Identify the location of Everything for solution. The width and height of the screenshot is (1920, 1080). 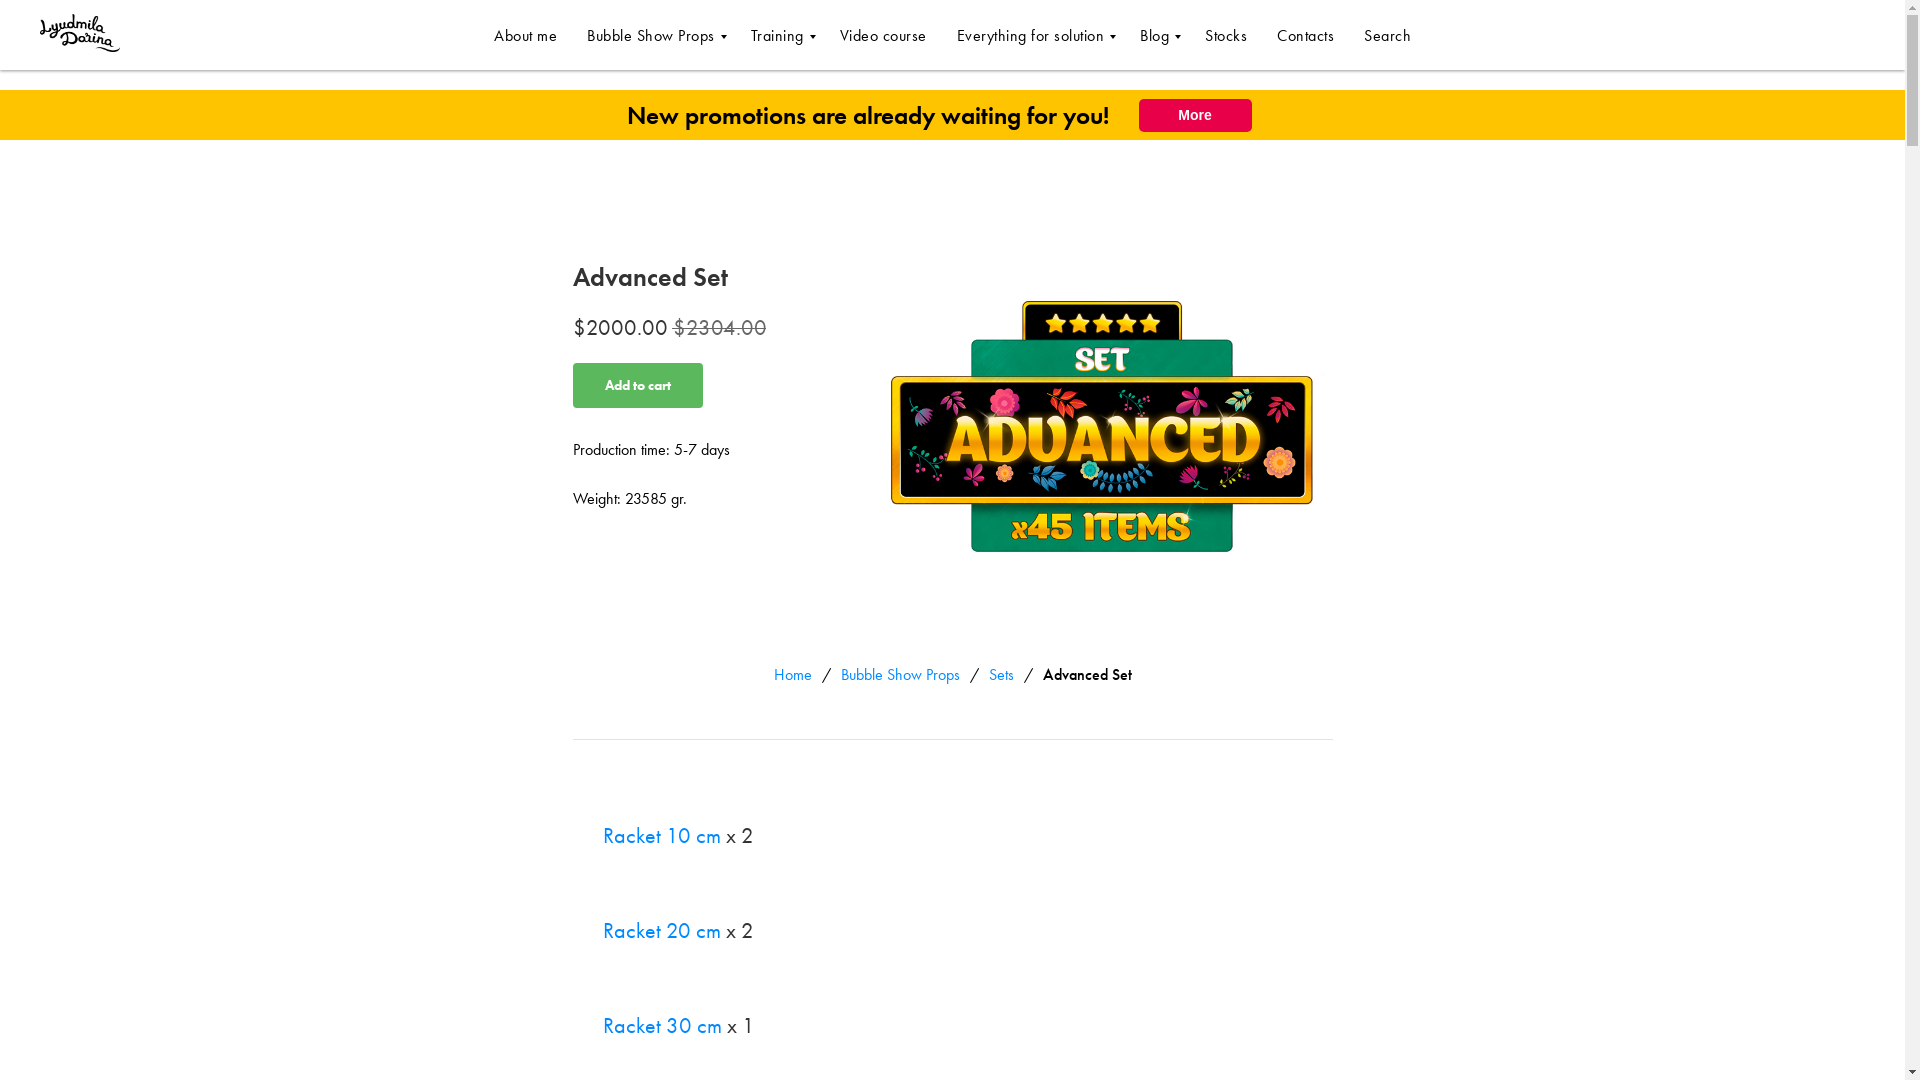
(1032, 34).